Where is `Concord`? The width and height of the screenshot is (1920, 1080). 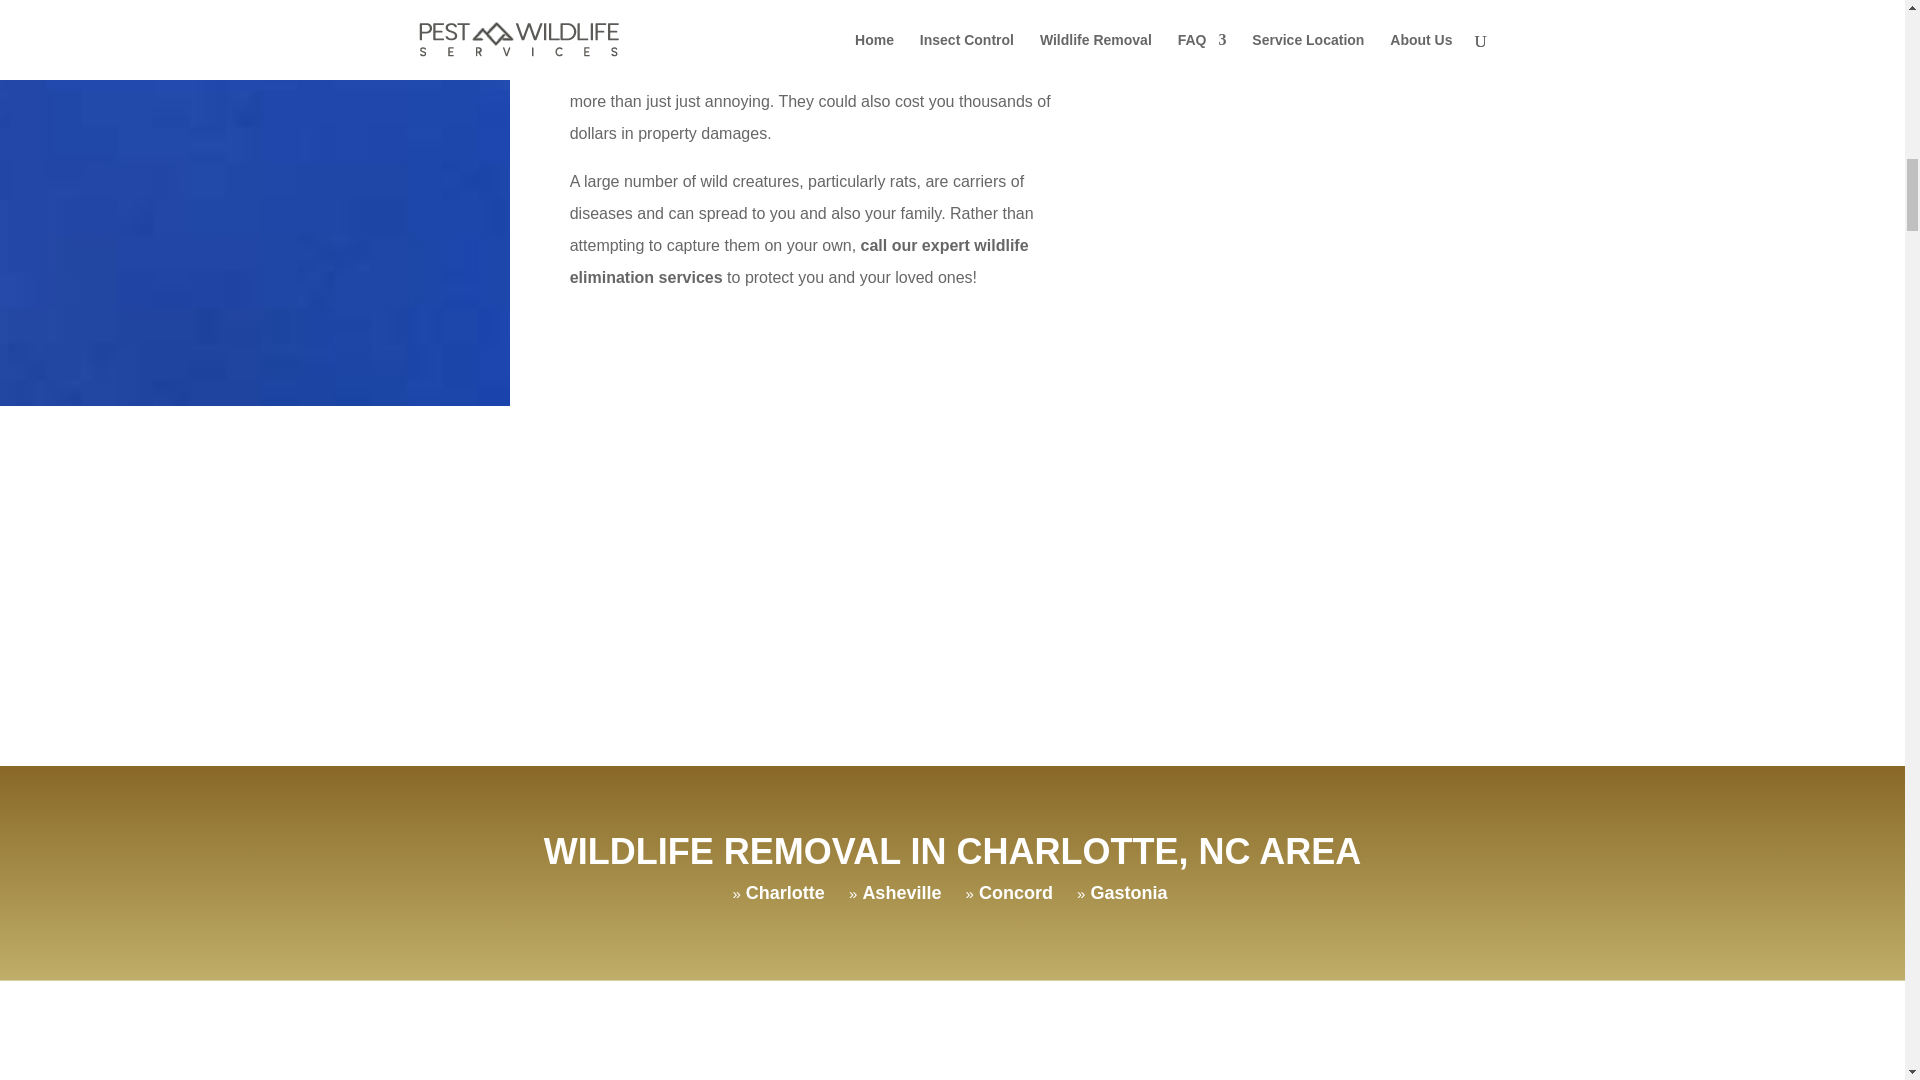
Concord is located at coordinates (1016, 892).